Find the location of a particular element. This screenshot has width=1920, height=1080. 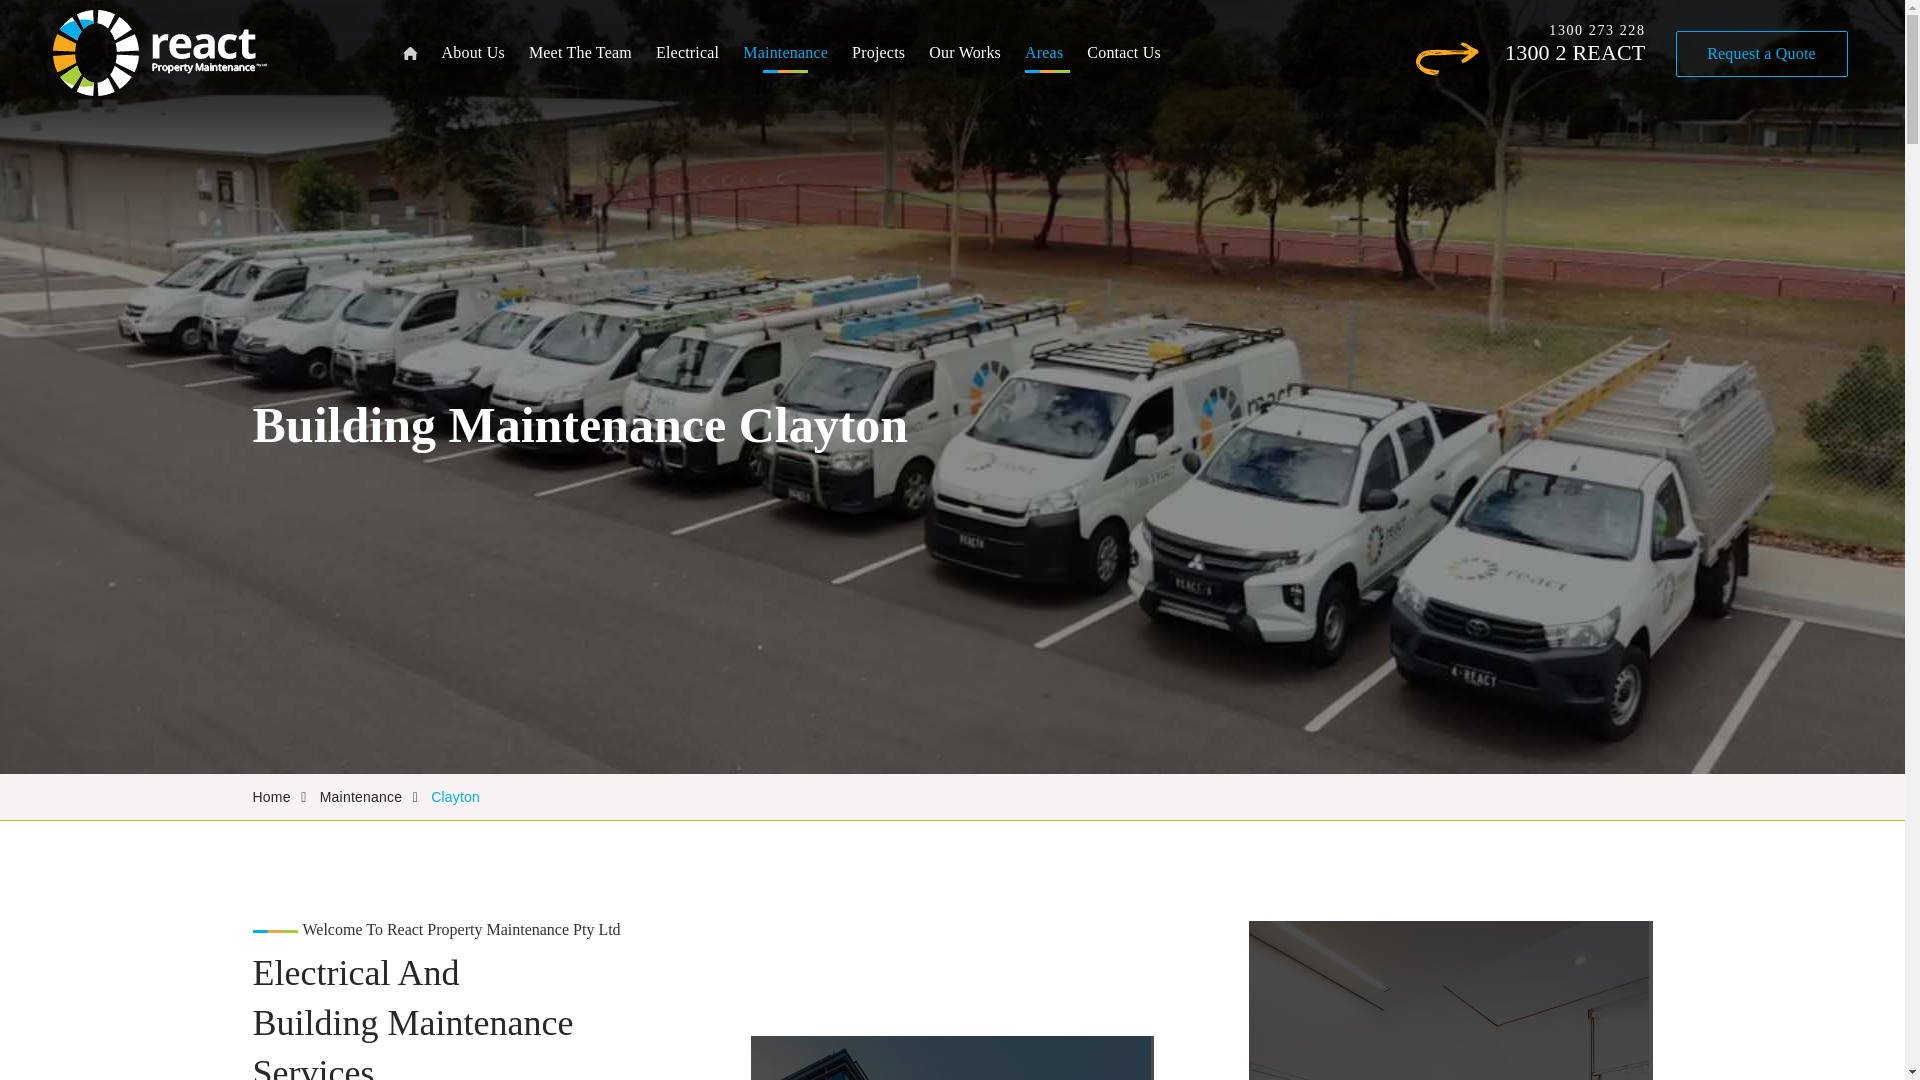

React Property Maintenance Home is located at coordinates (158, 52).